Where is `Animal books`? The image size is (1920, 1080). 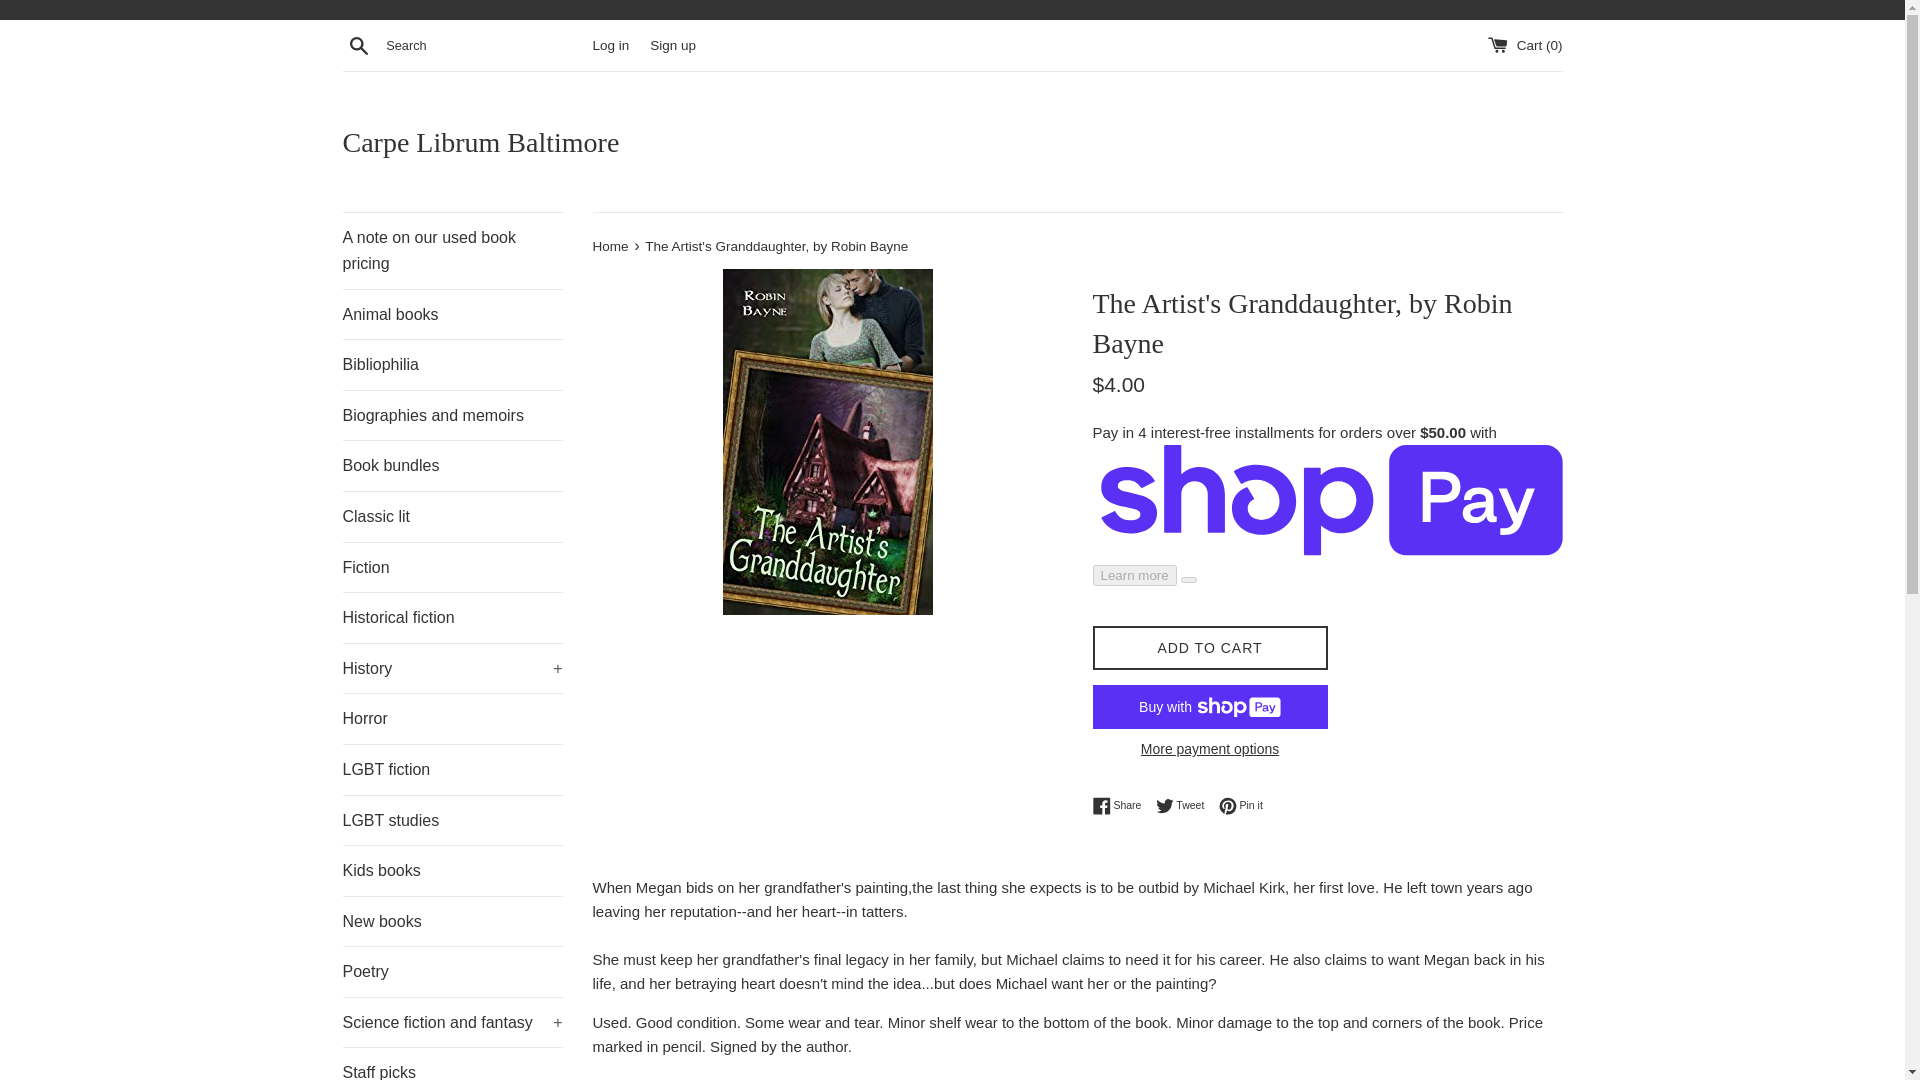 Animal books is located at coordinates (452, 315).